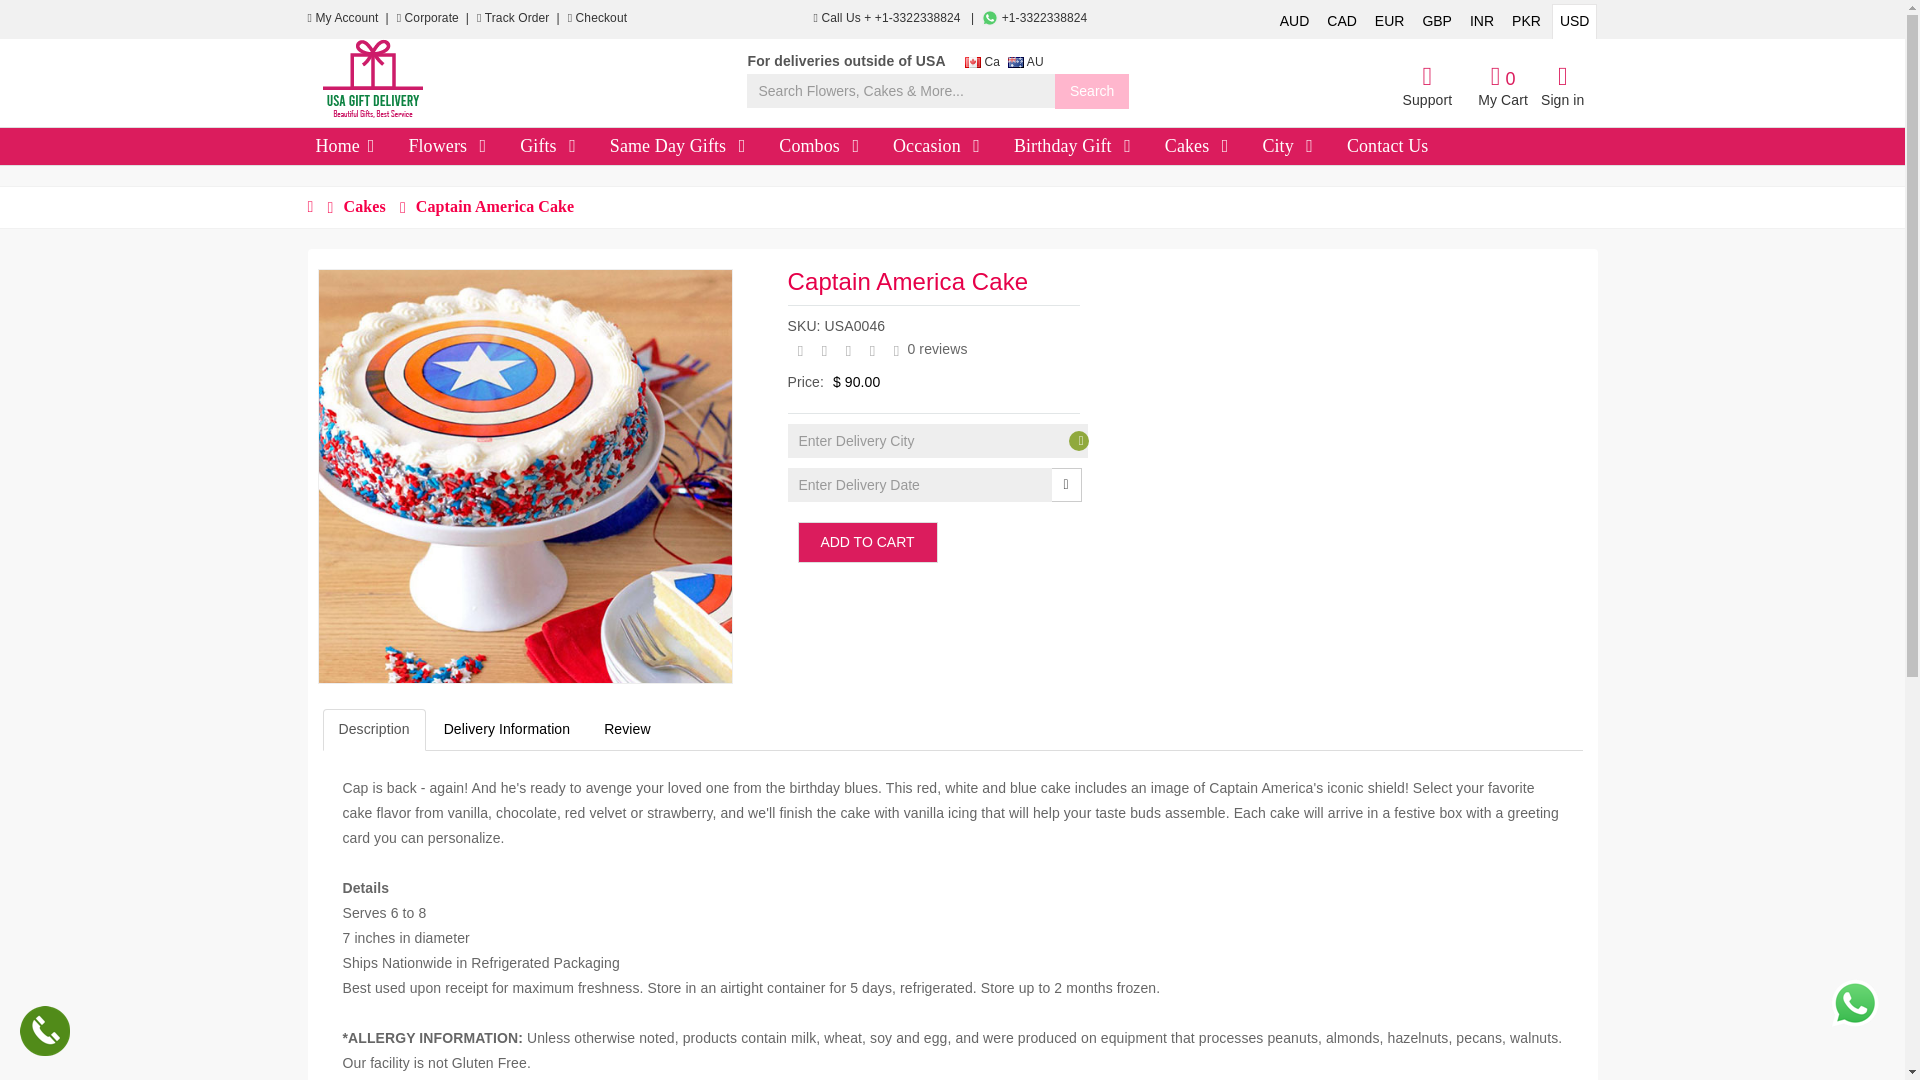 This screenshot has width=1920, height=1080. Describe the element at coordinates (371, 146) in the screenshot. I see `Home` at that location.